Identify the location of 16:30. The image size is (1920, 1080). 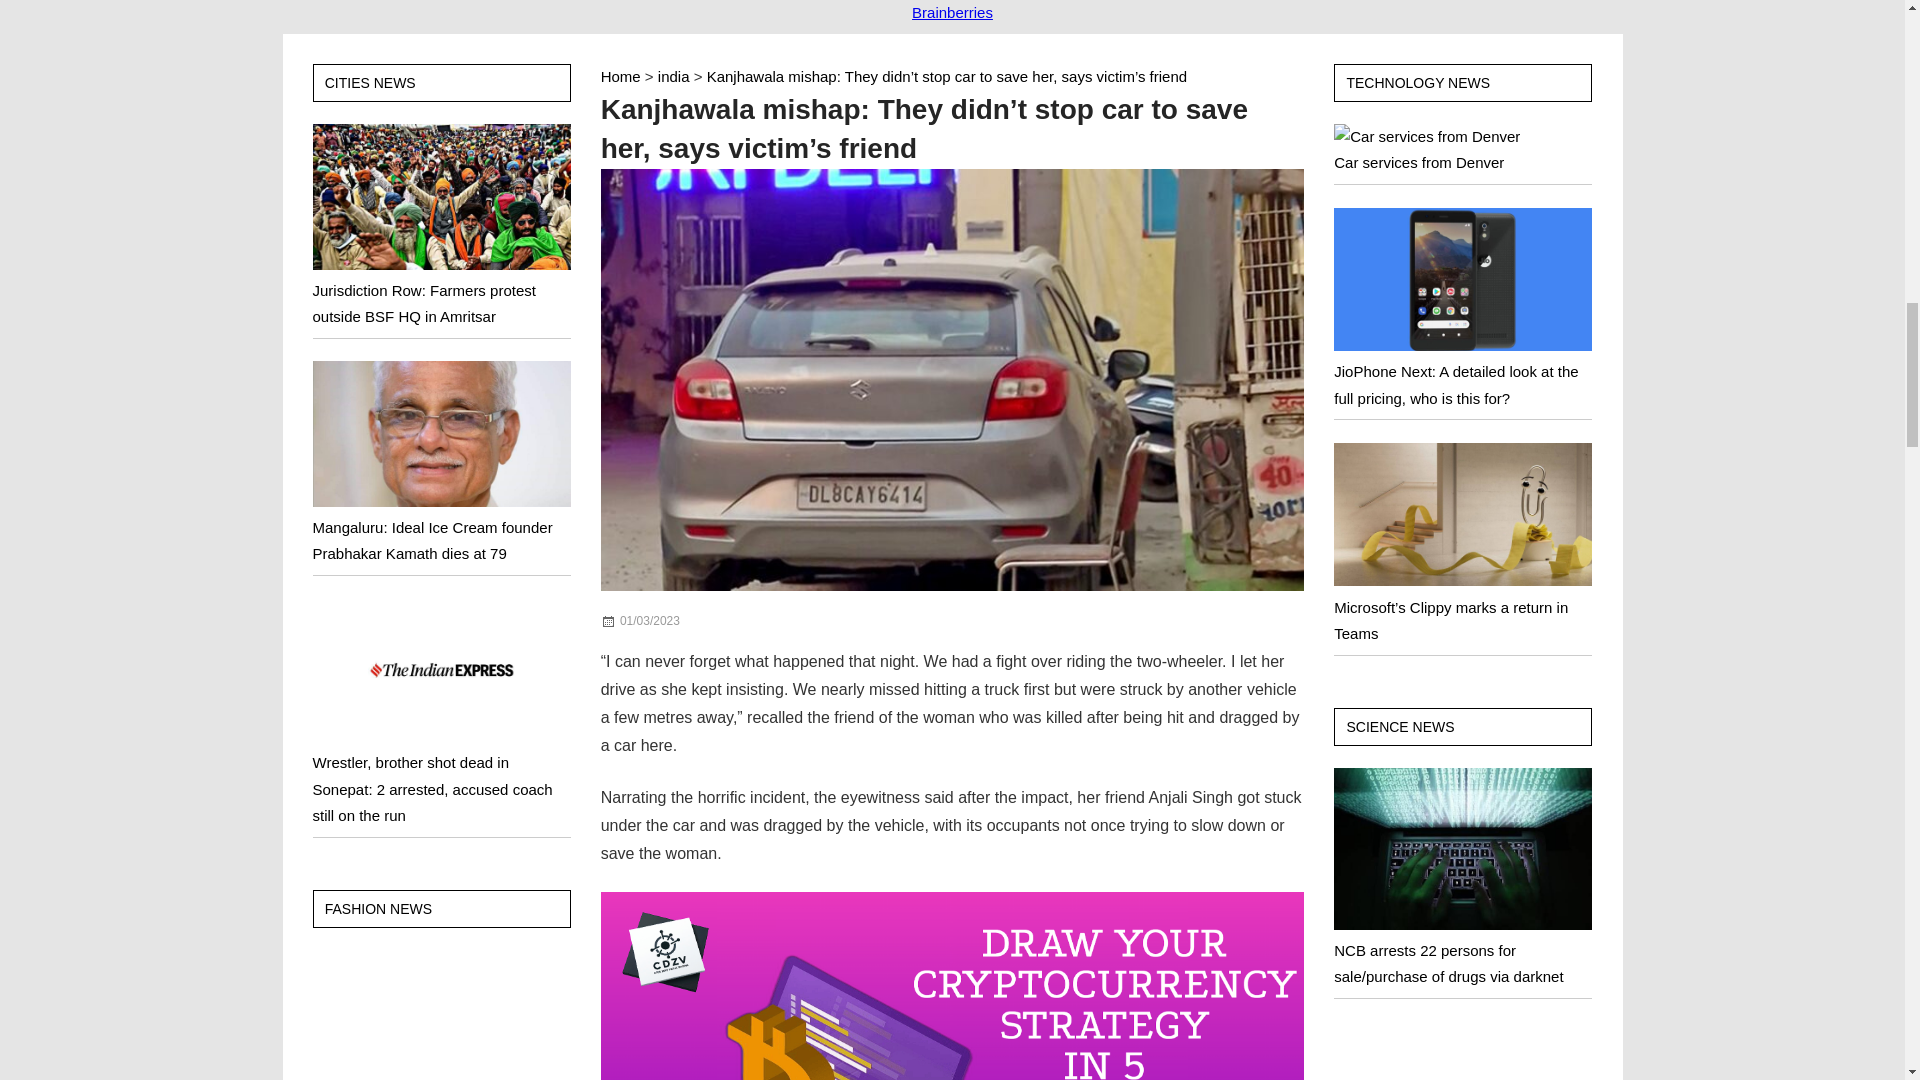
(650, 620).